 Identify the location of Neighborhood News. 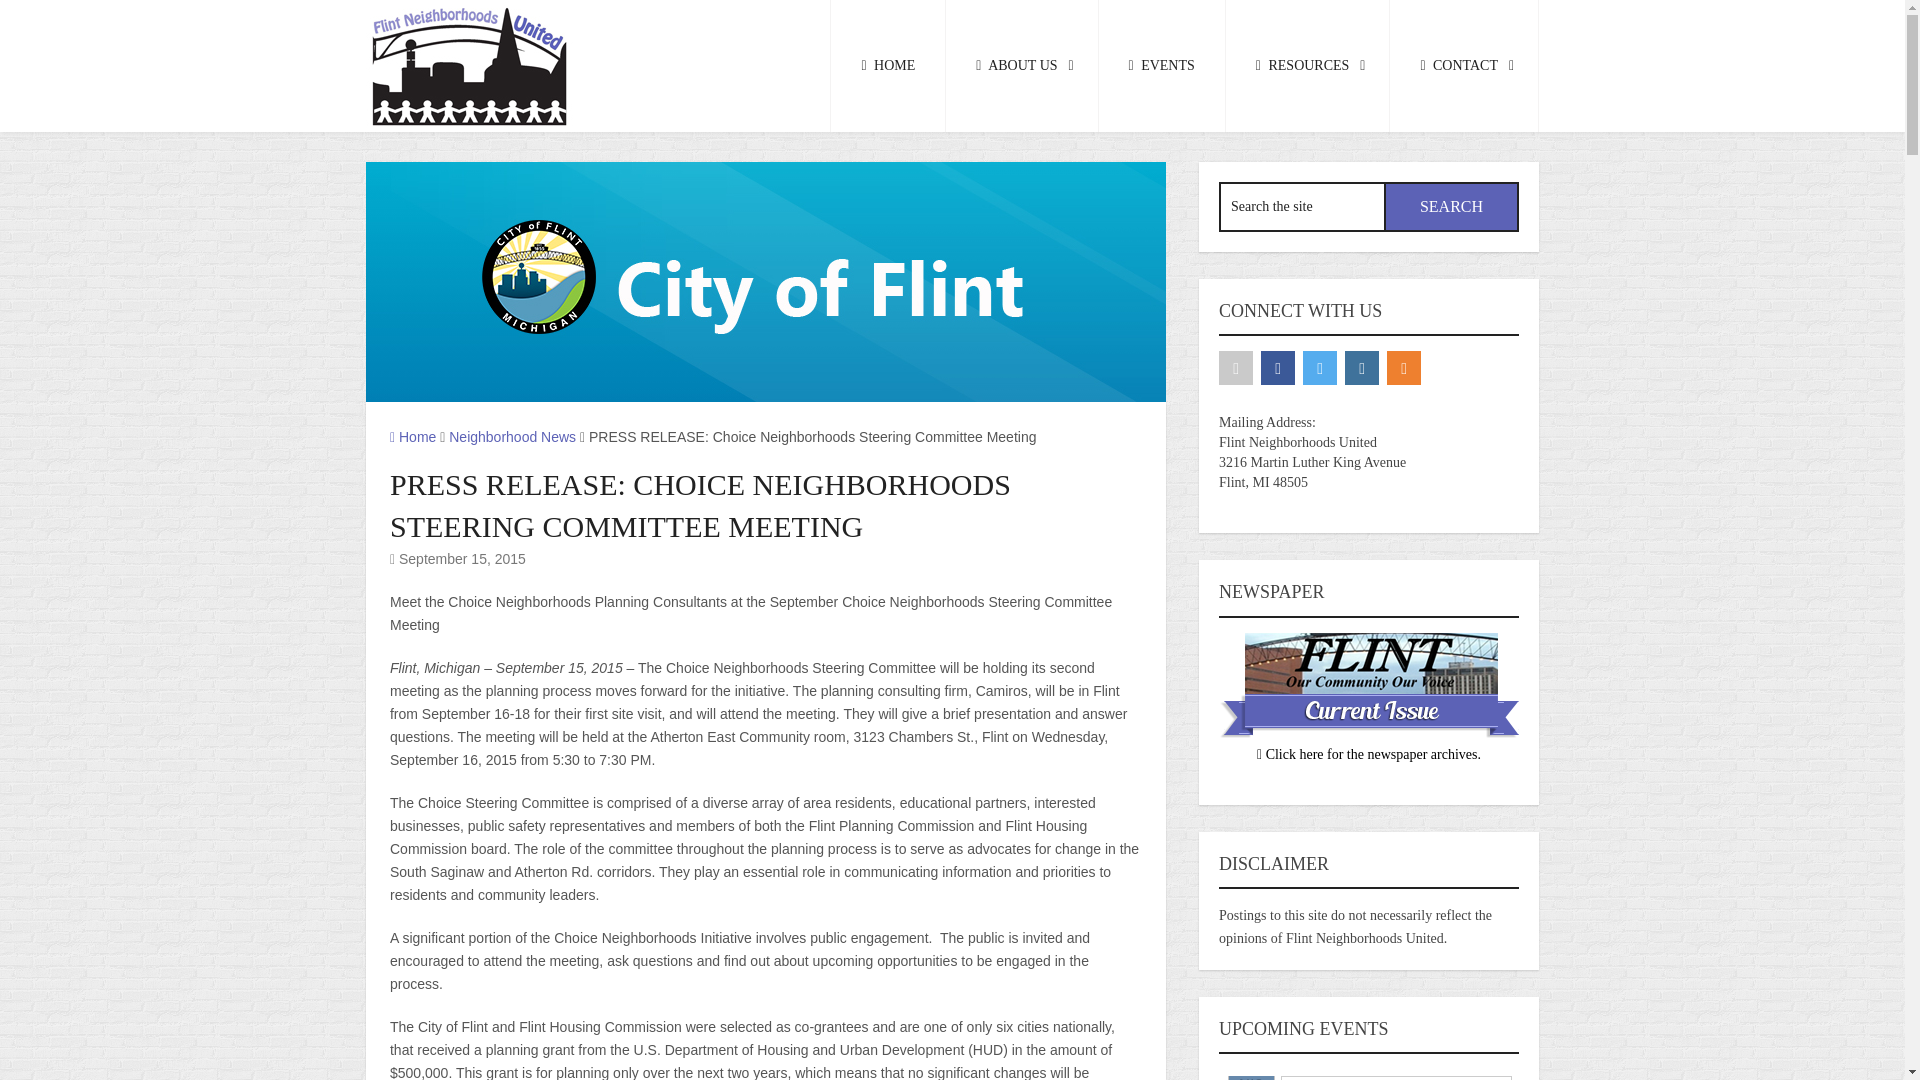
(512, 436).